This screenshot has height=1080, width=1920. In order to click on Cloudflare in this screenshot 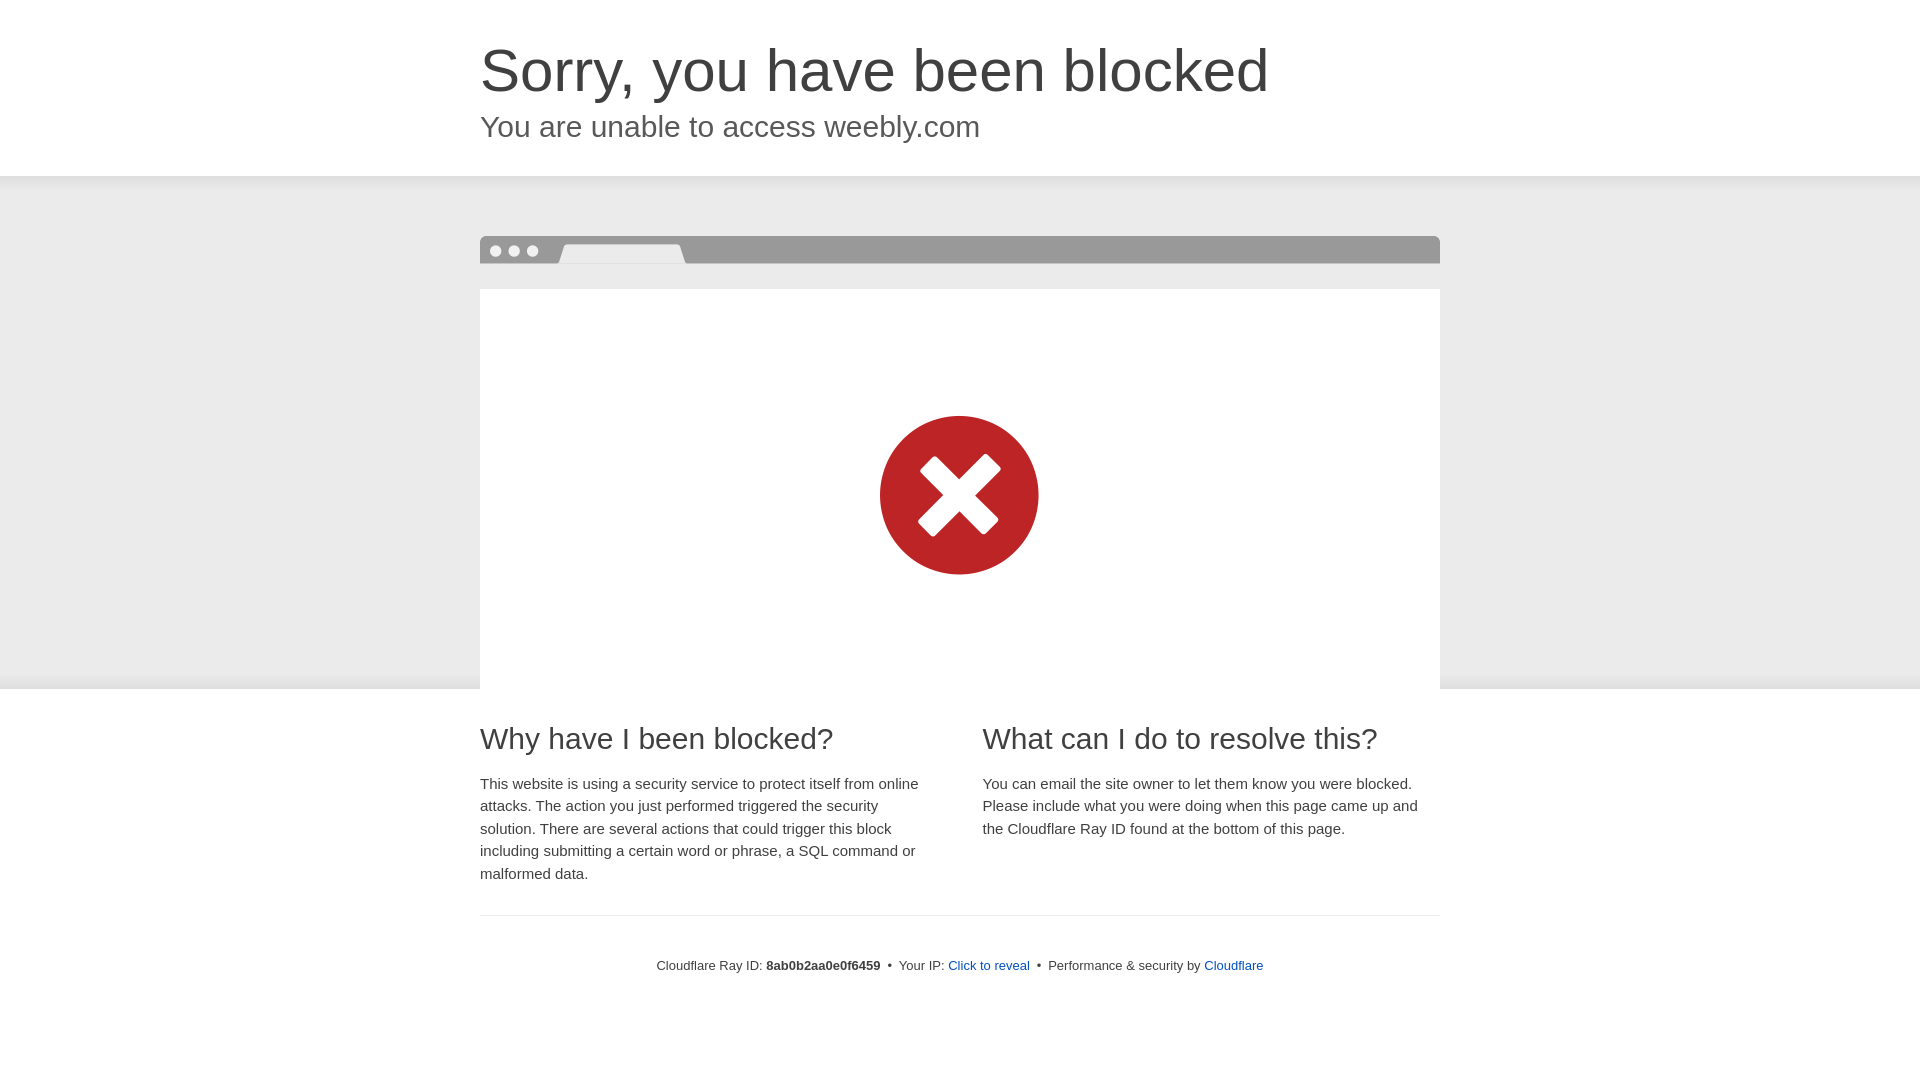, I will do `click(1233, 965)`.